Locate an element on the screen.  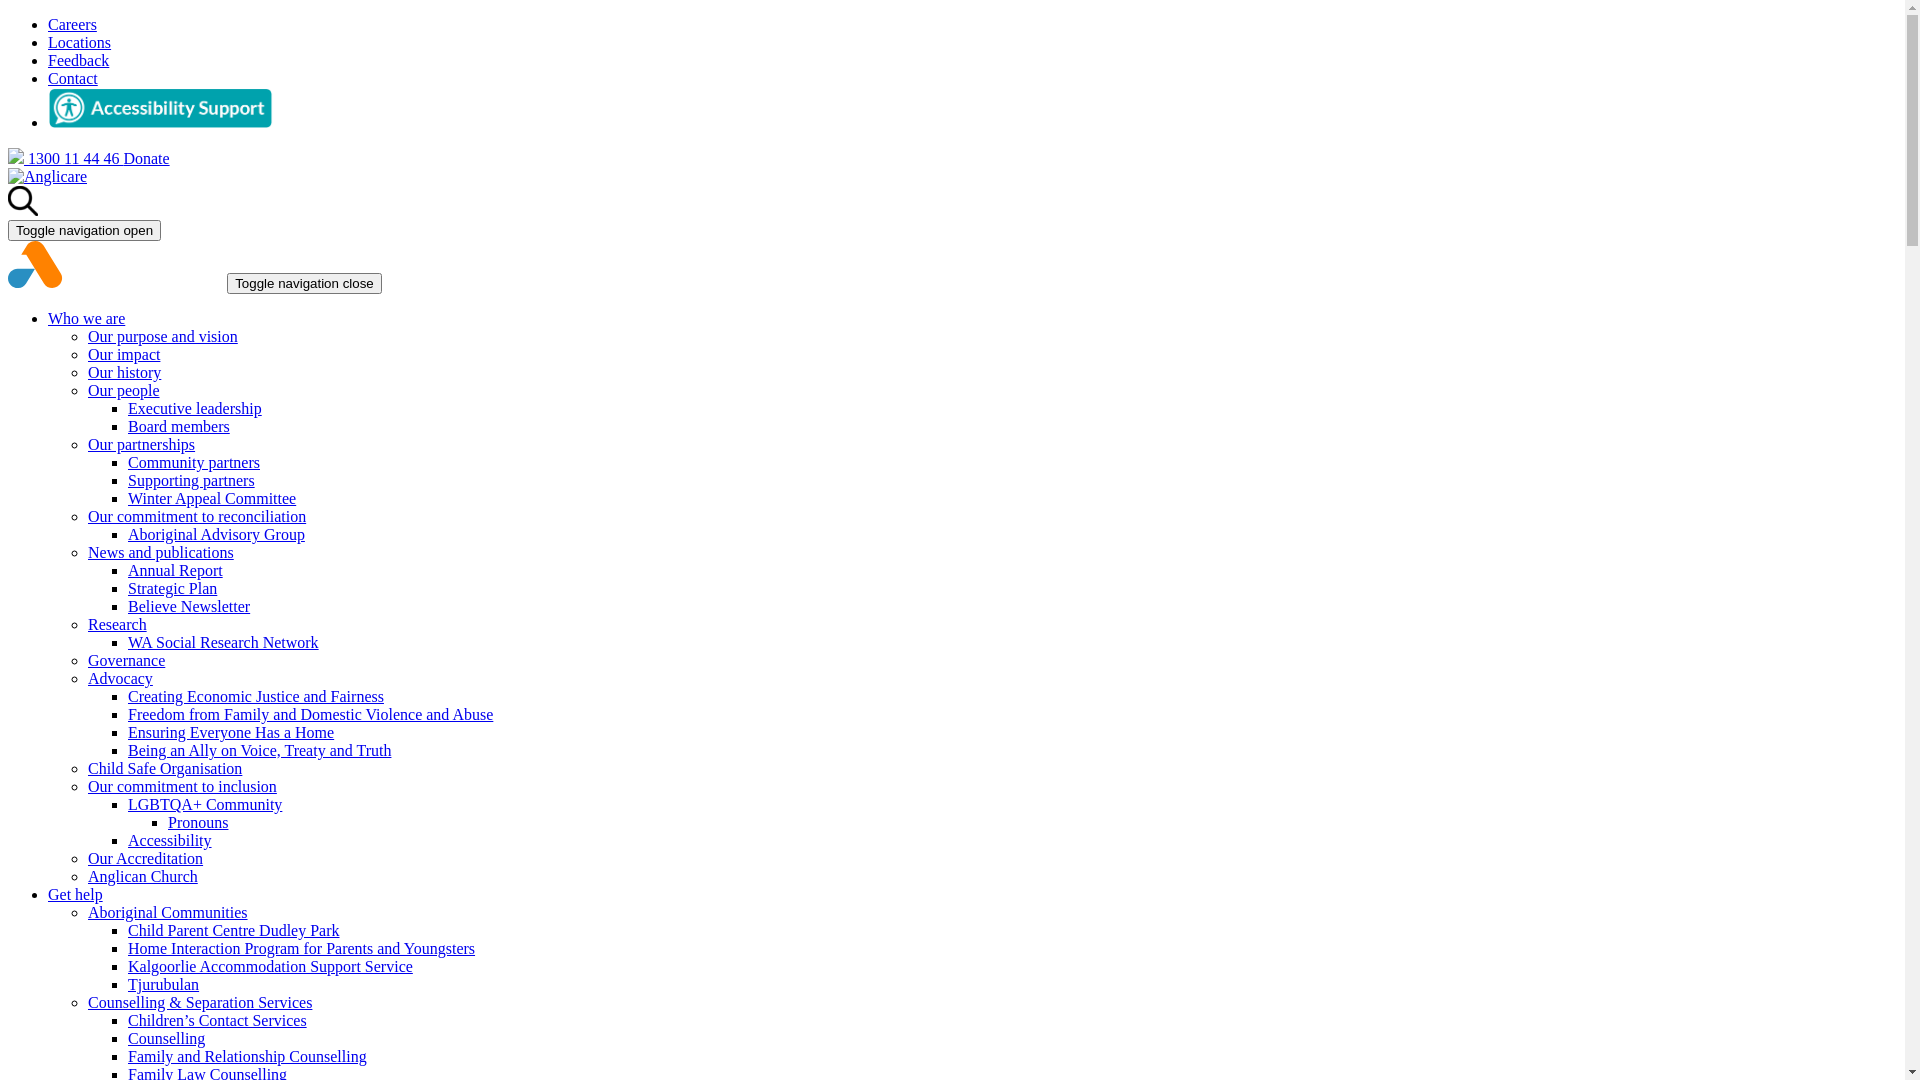
News and publications is located at coordinates (161, 552).